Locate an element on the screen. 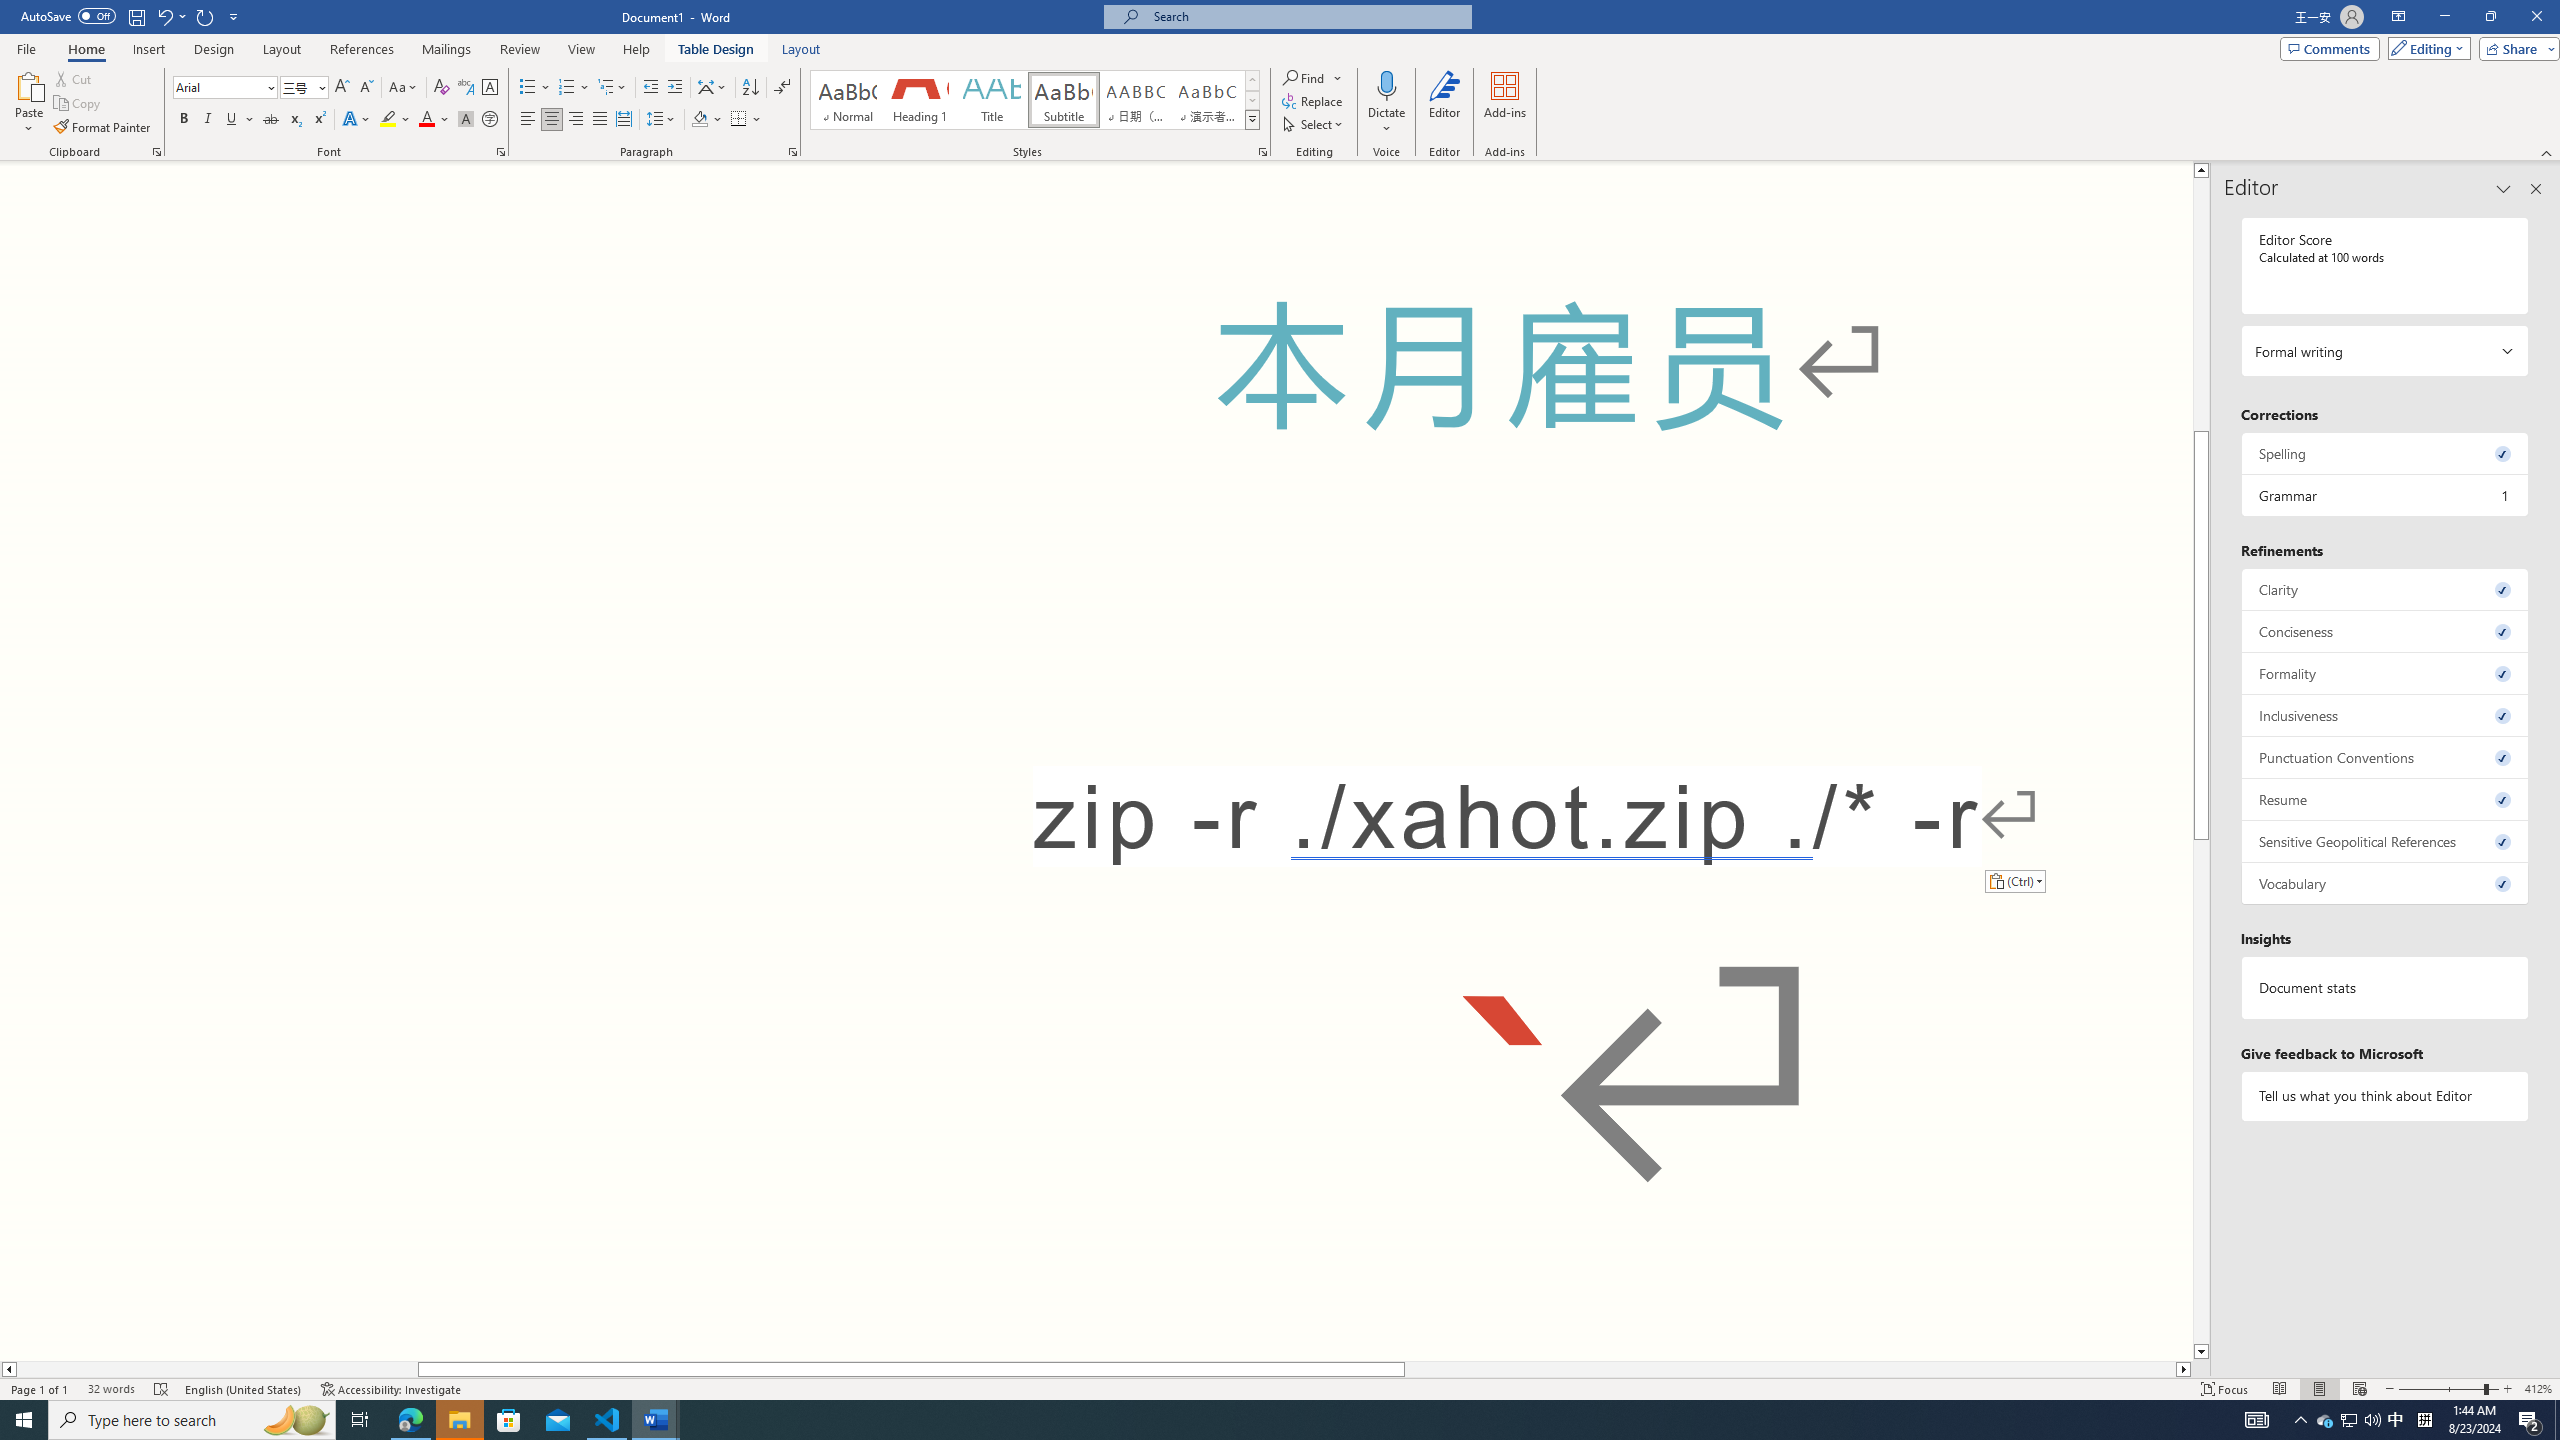 Image resolution: width=2560 pixels, height=1440 pixels. Multilevel List is located at coordinates (611, 88).